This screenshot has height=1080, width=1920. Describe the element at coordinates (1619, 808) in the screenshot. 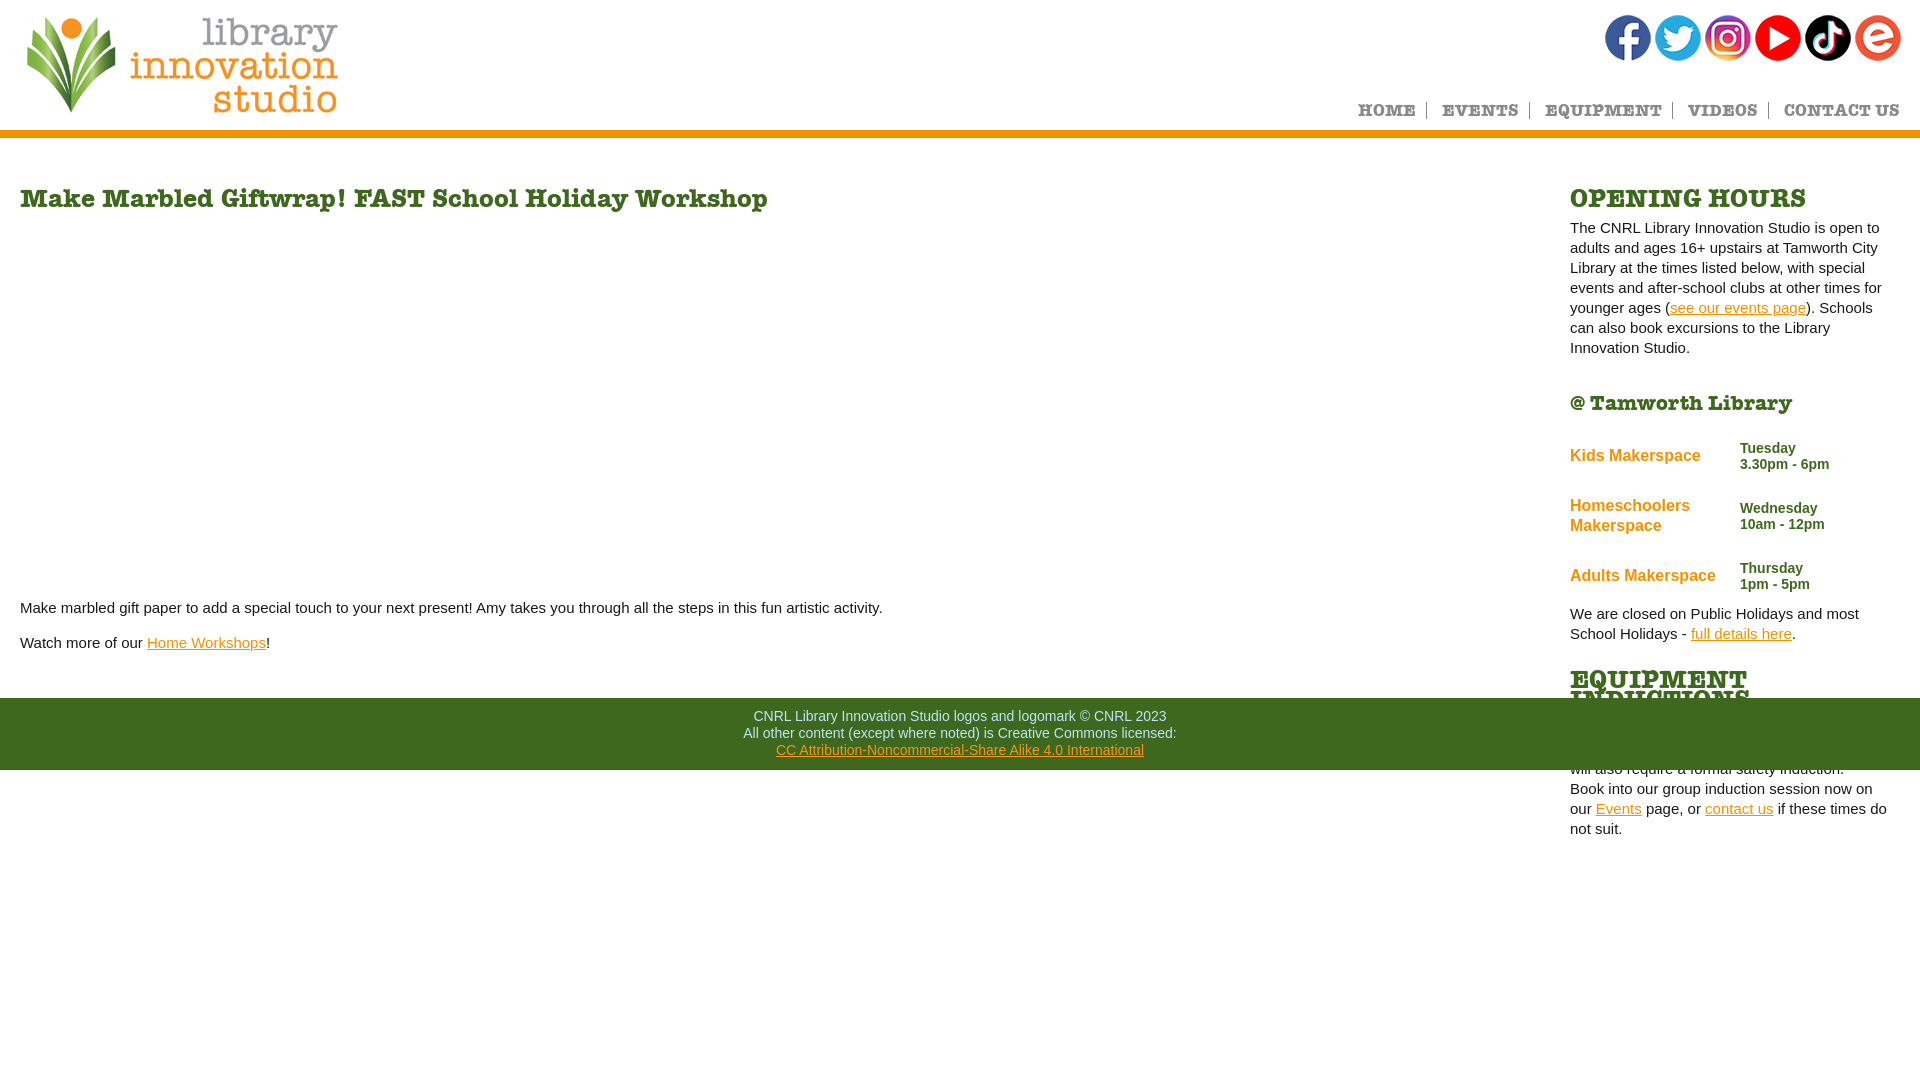

I see `Events` at that location.